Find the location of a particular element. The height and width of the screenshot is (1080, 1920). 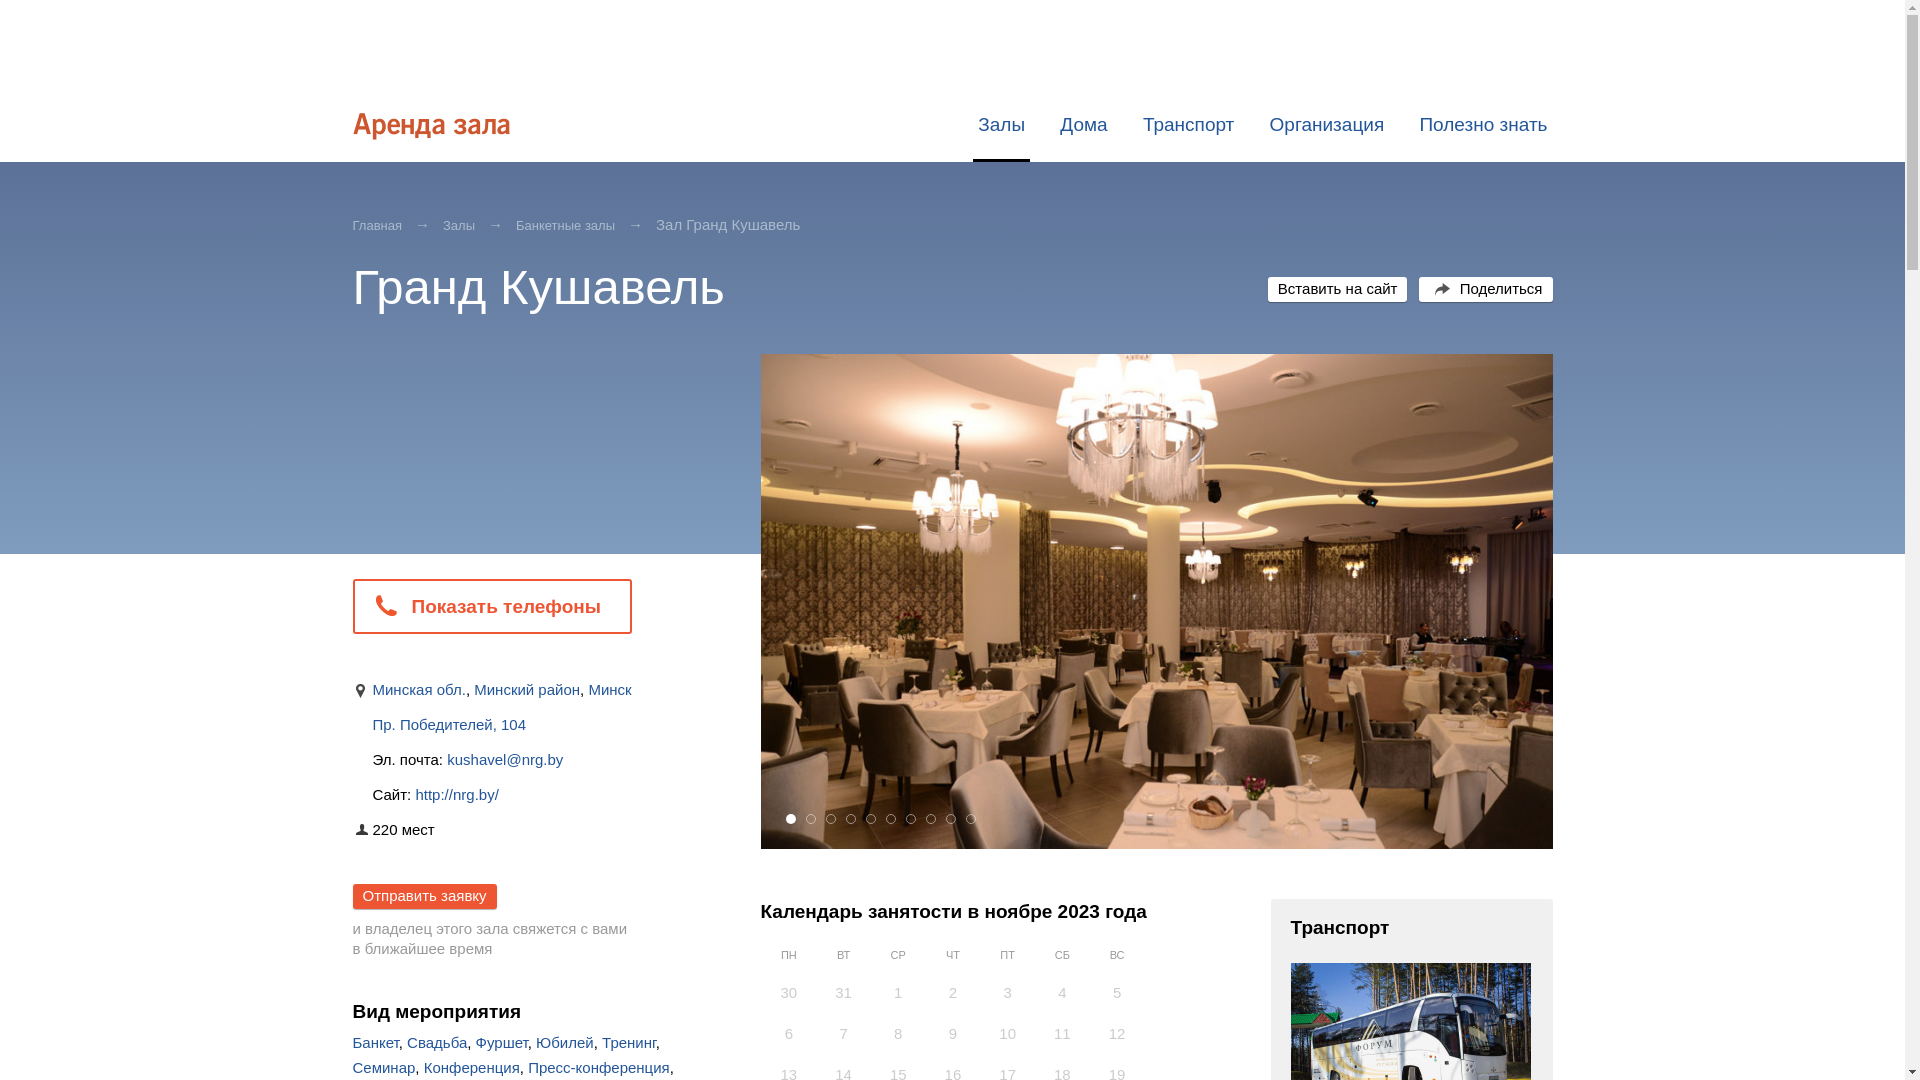

7 is located at coordinates (911, 819).